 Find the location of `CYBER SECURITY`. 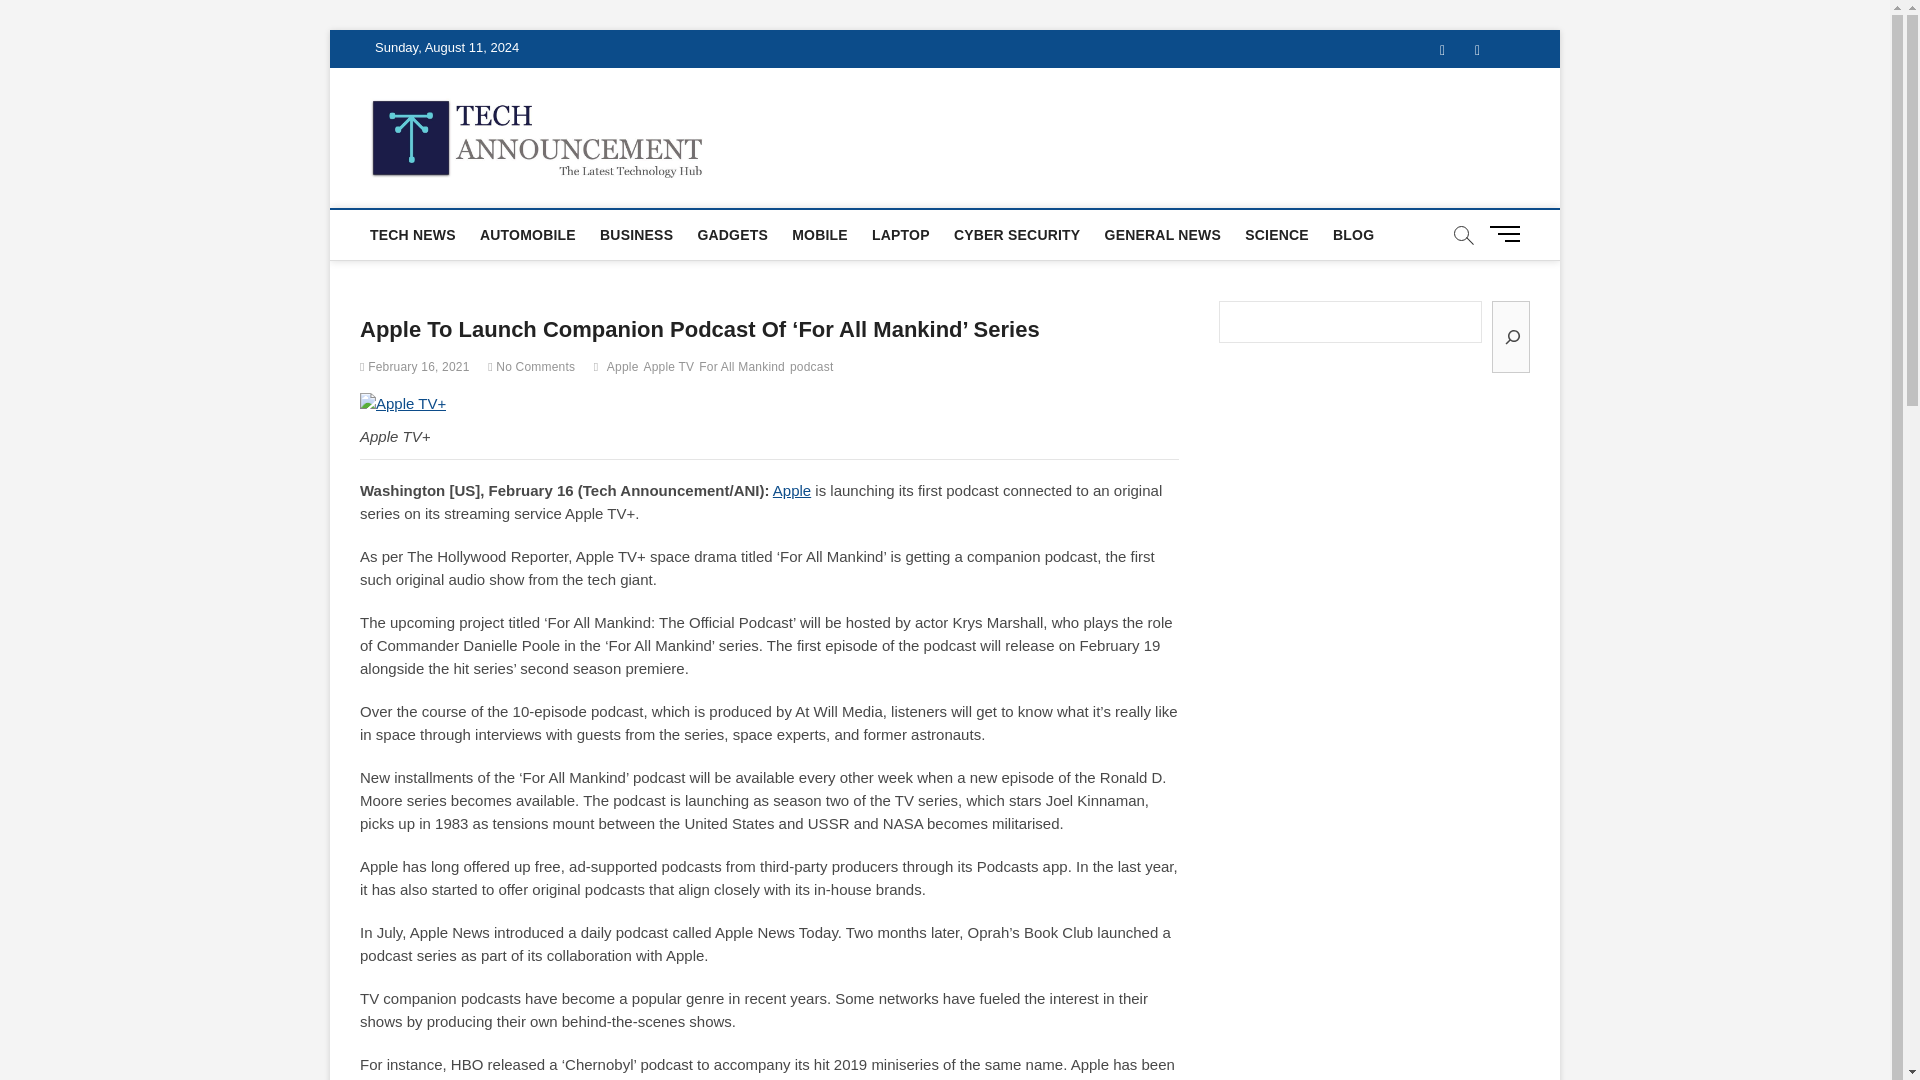

CYBER SECURITY is located at coordinates (1017, 234).